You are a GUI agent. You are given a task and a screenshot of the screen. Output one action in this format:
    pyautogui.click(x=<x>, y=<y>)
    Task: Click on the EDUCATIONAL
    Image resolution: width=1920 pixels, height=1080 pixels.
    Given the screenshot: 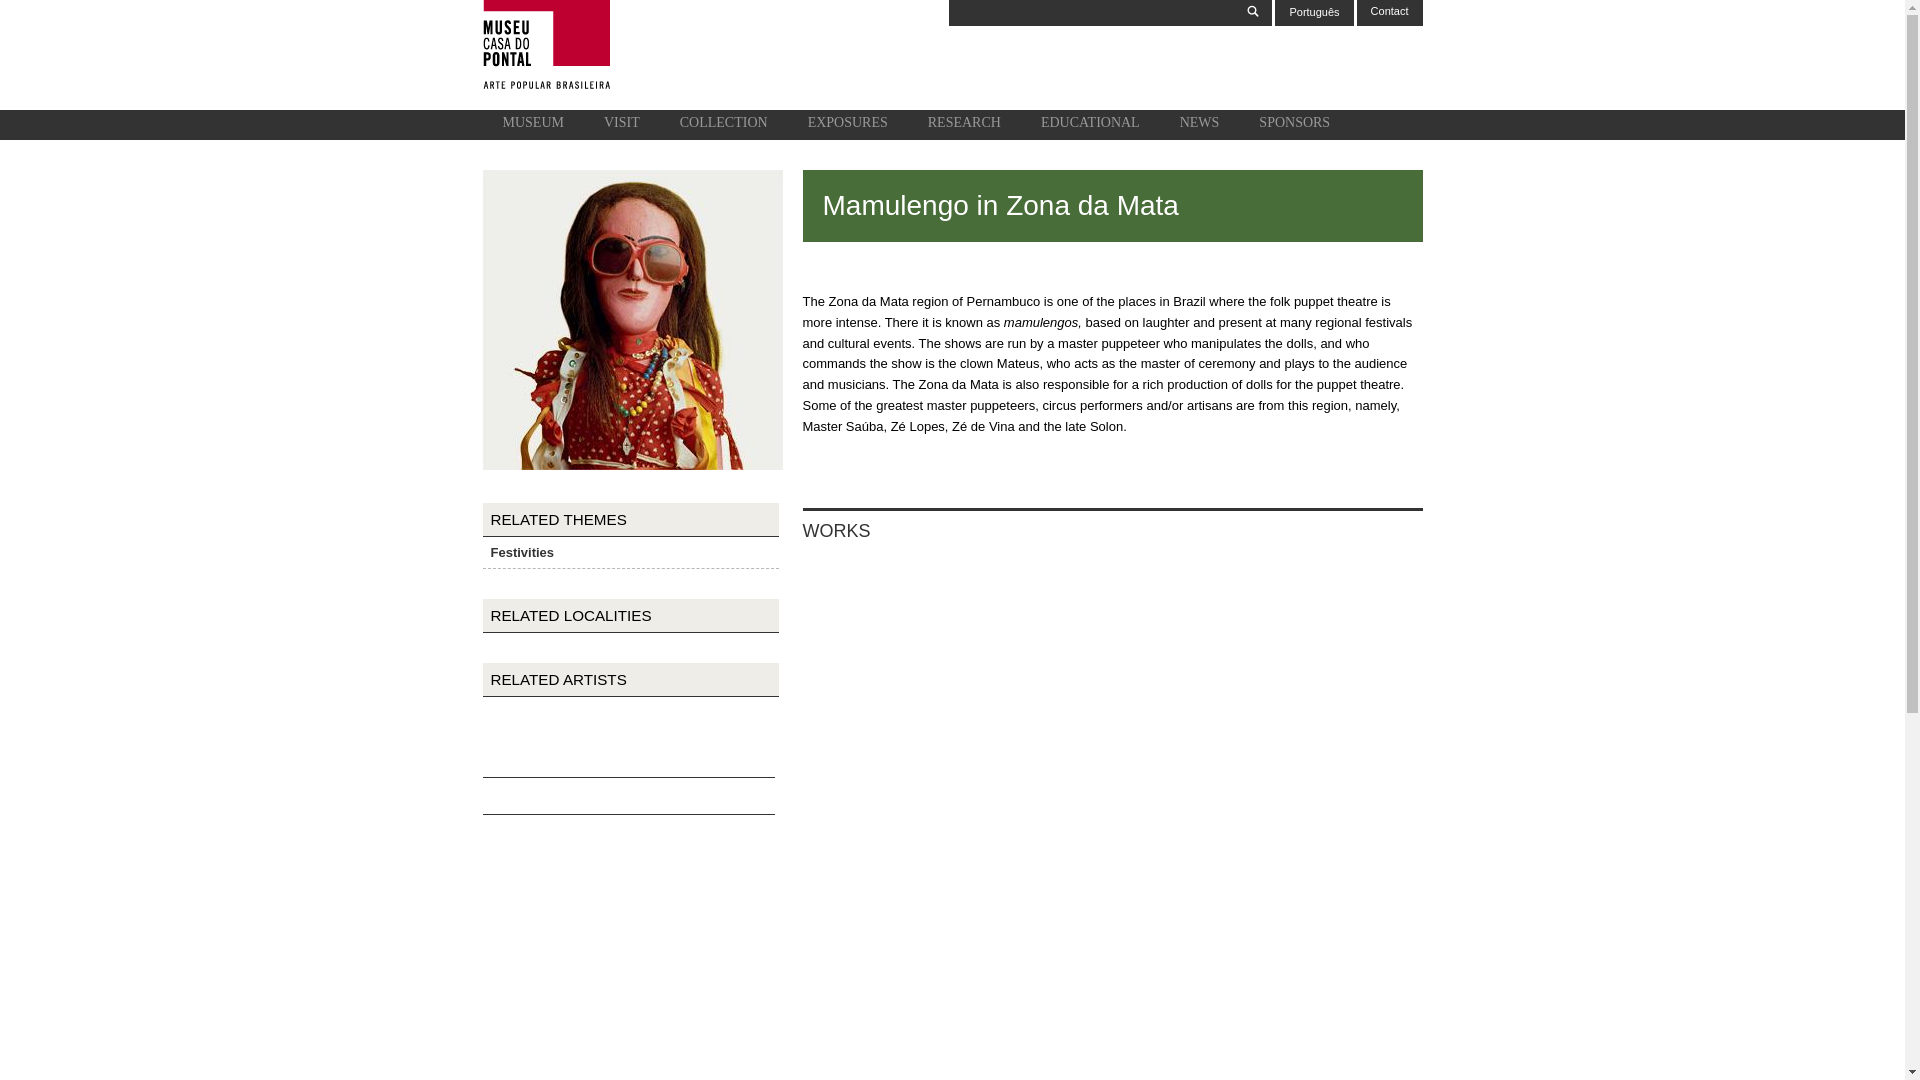 What is the action you would take?
    pyautogui.click(x=1090, y=125)
    